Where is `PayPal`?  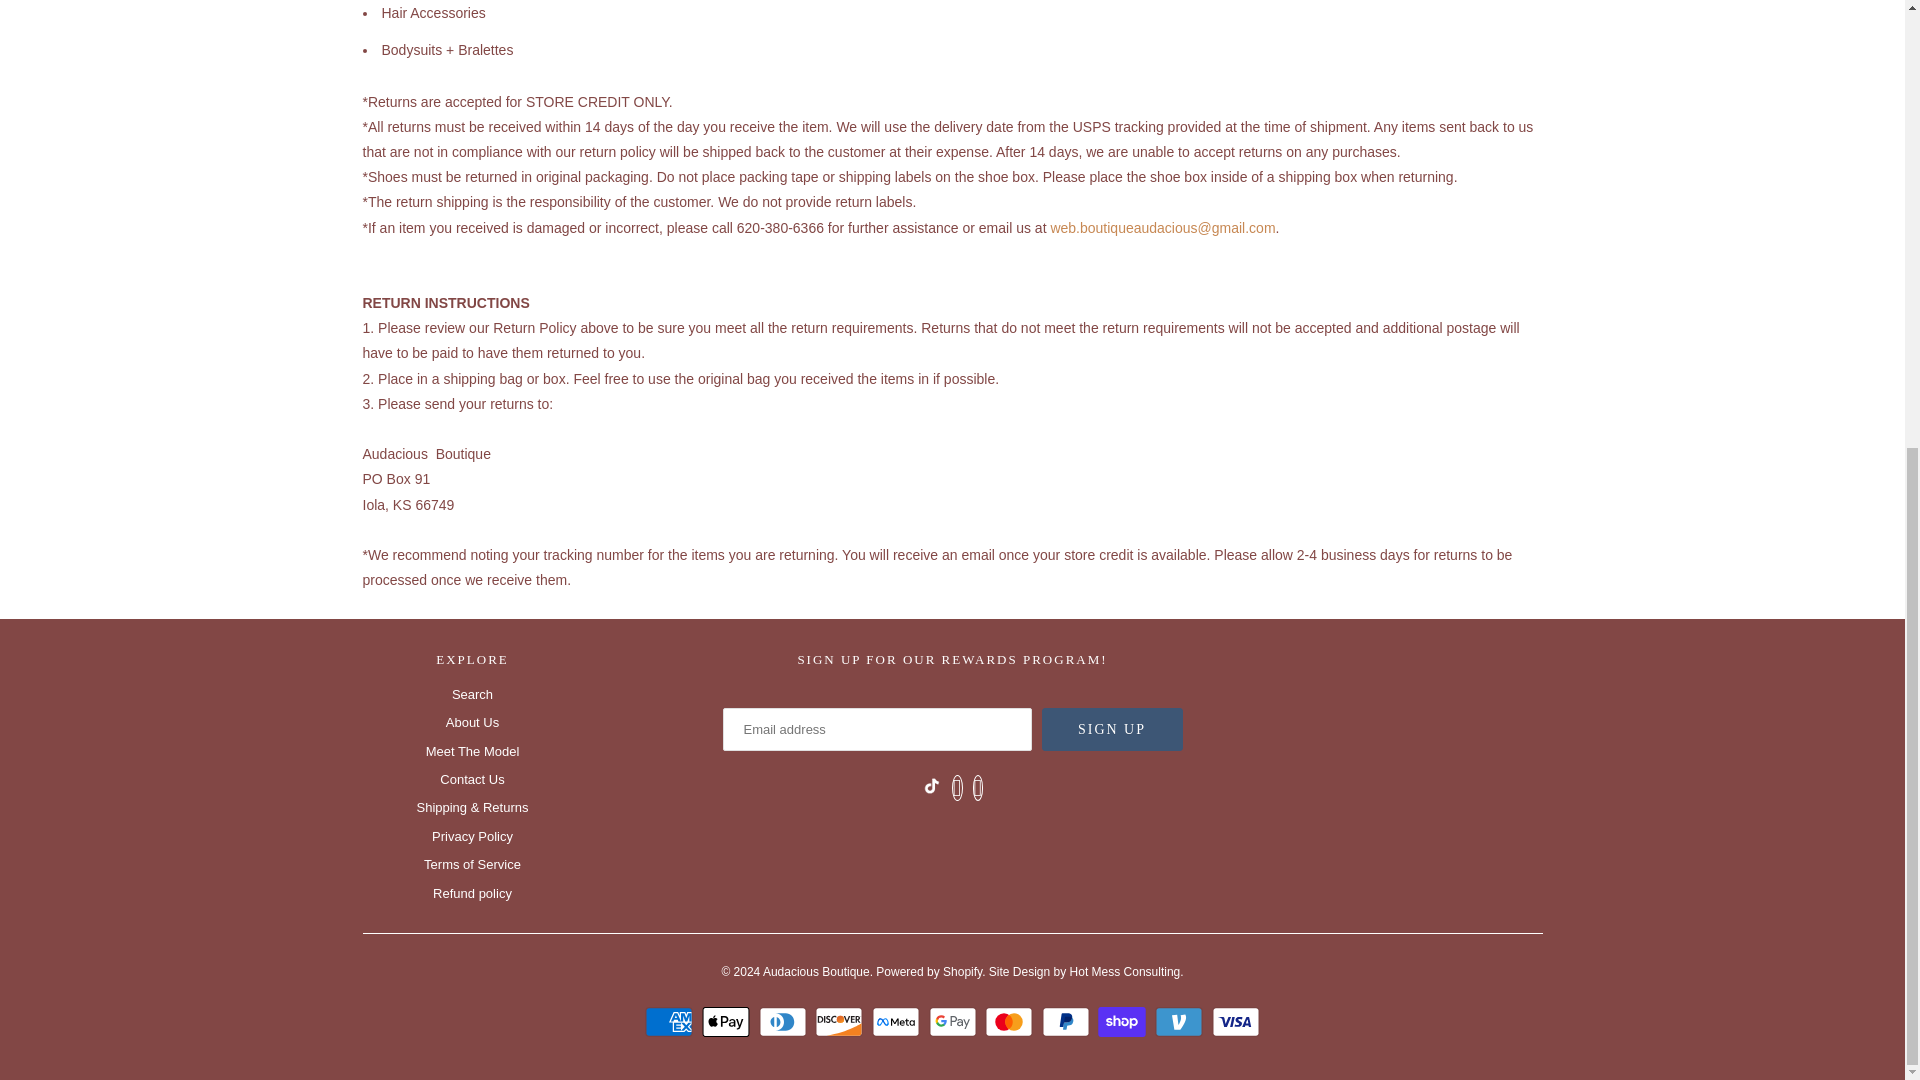 PayPal is located at coordinates (1068, 1021).